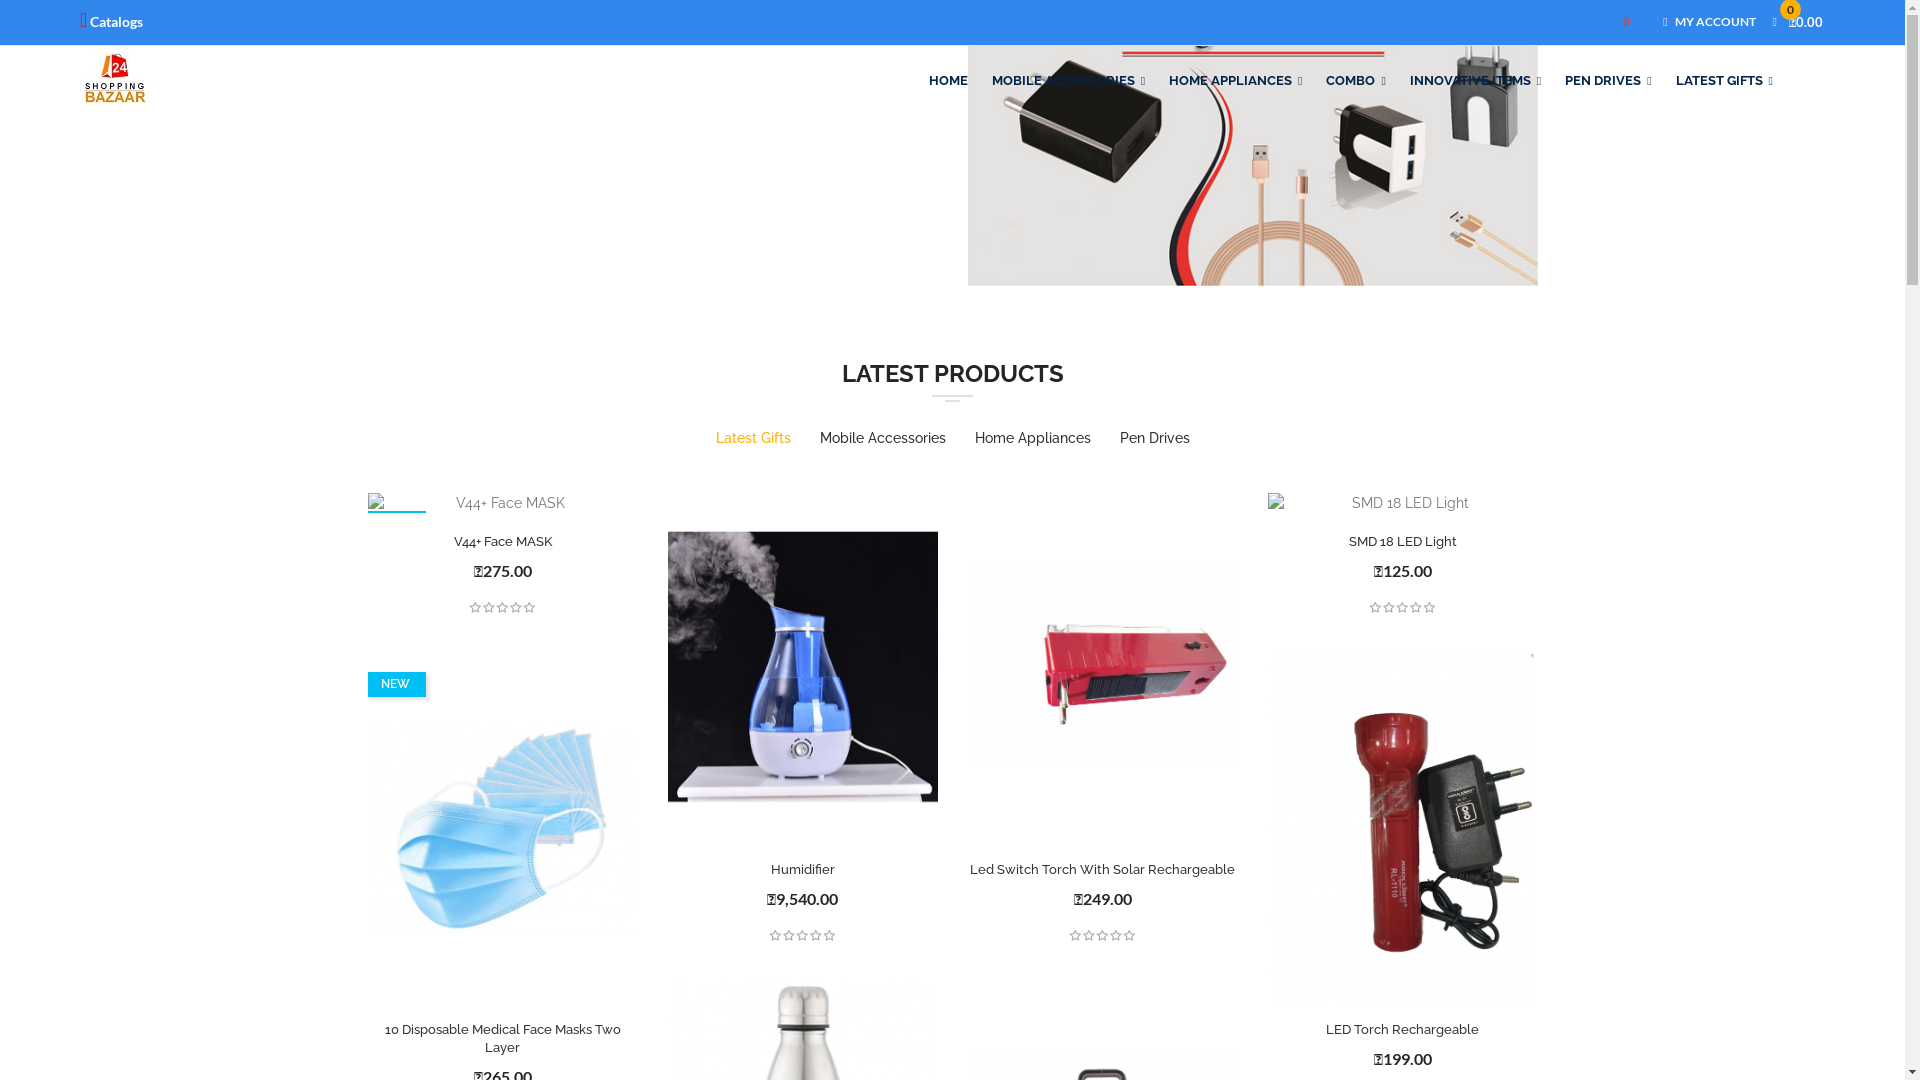 This screenshot has height=1080, width=1920. I want to click on LATEST GIFTS, so click(1724, 81).